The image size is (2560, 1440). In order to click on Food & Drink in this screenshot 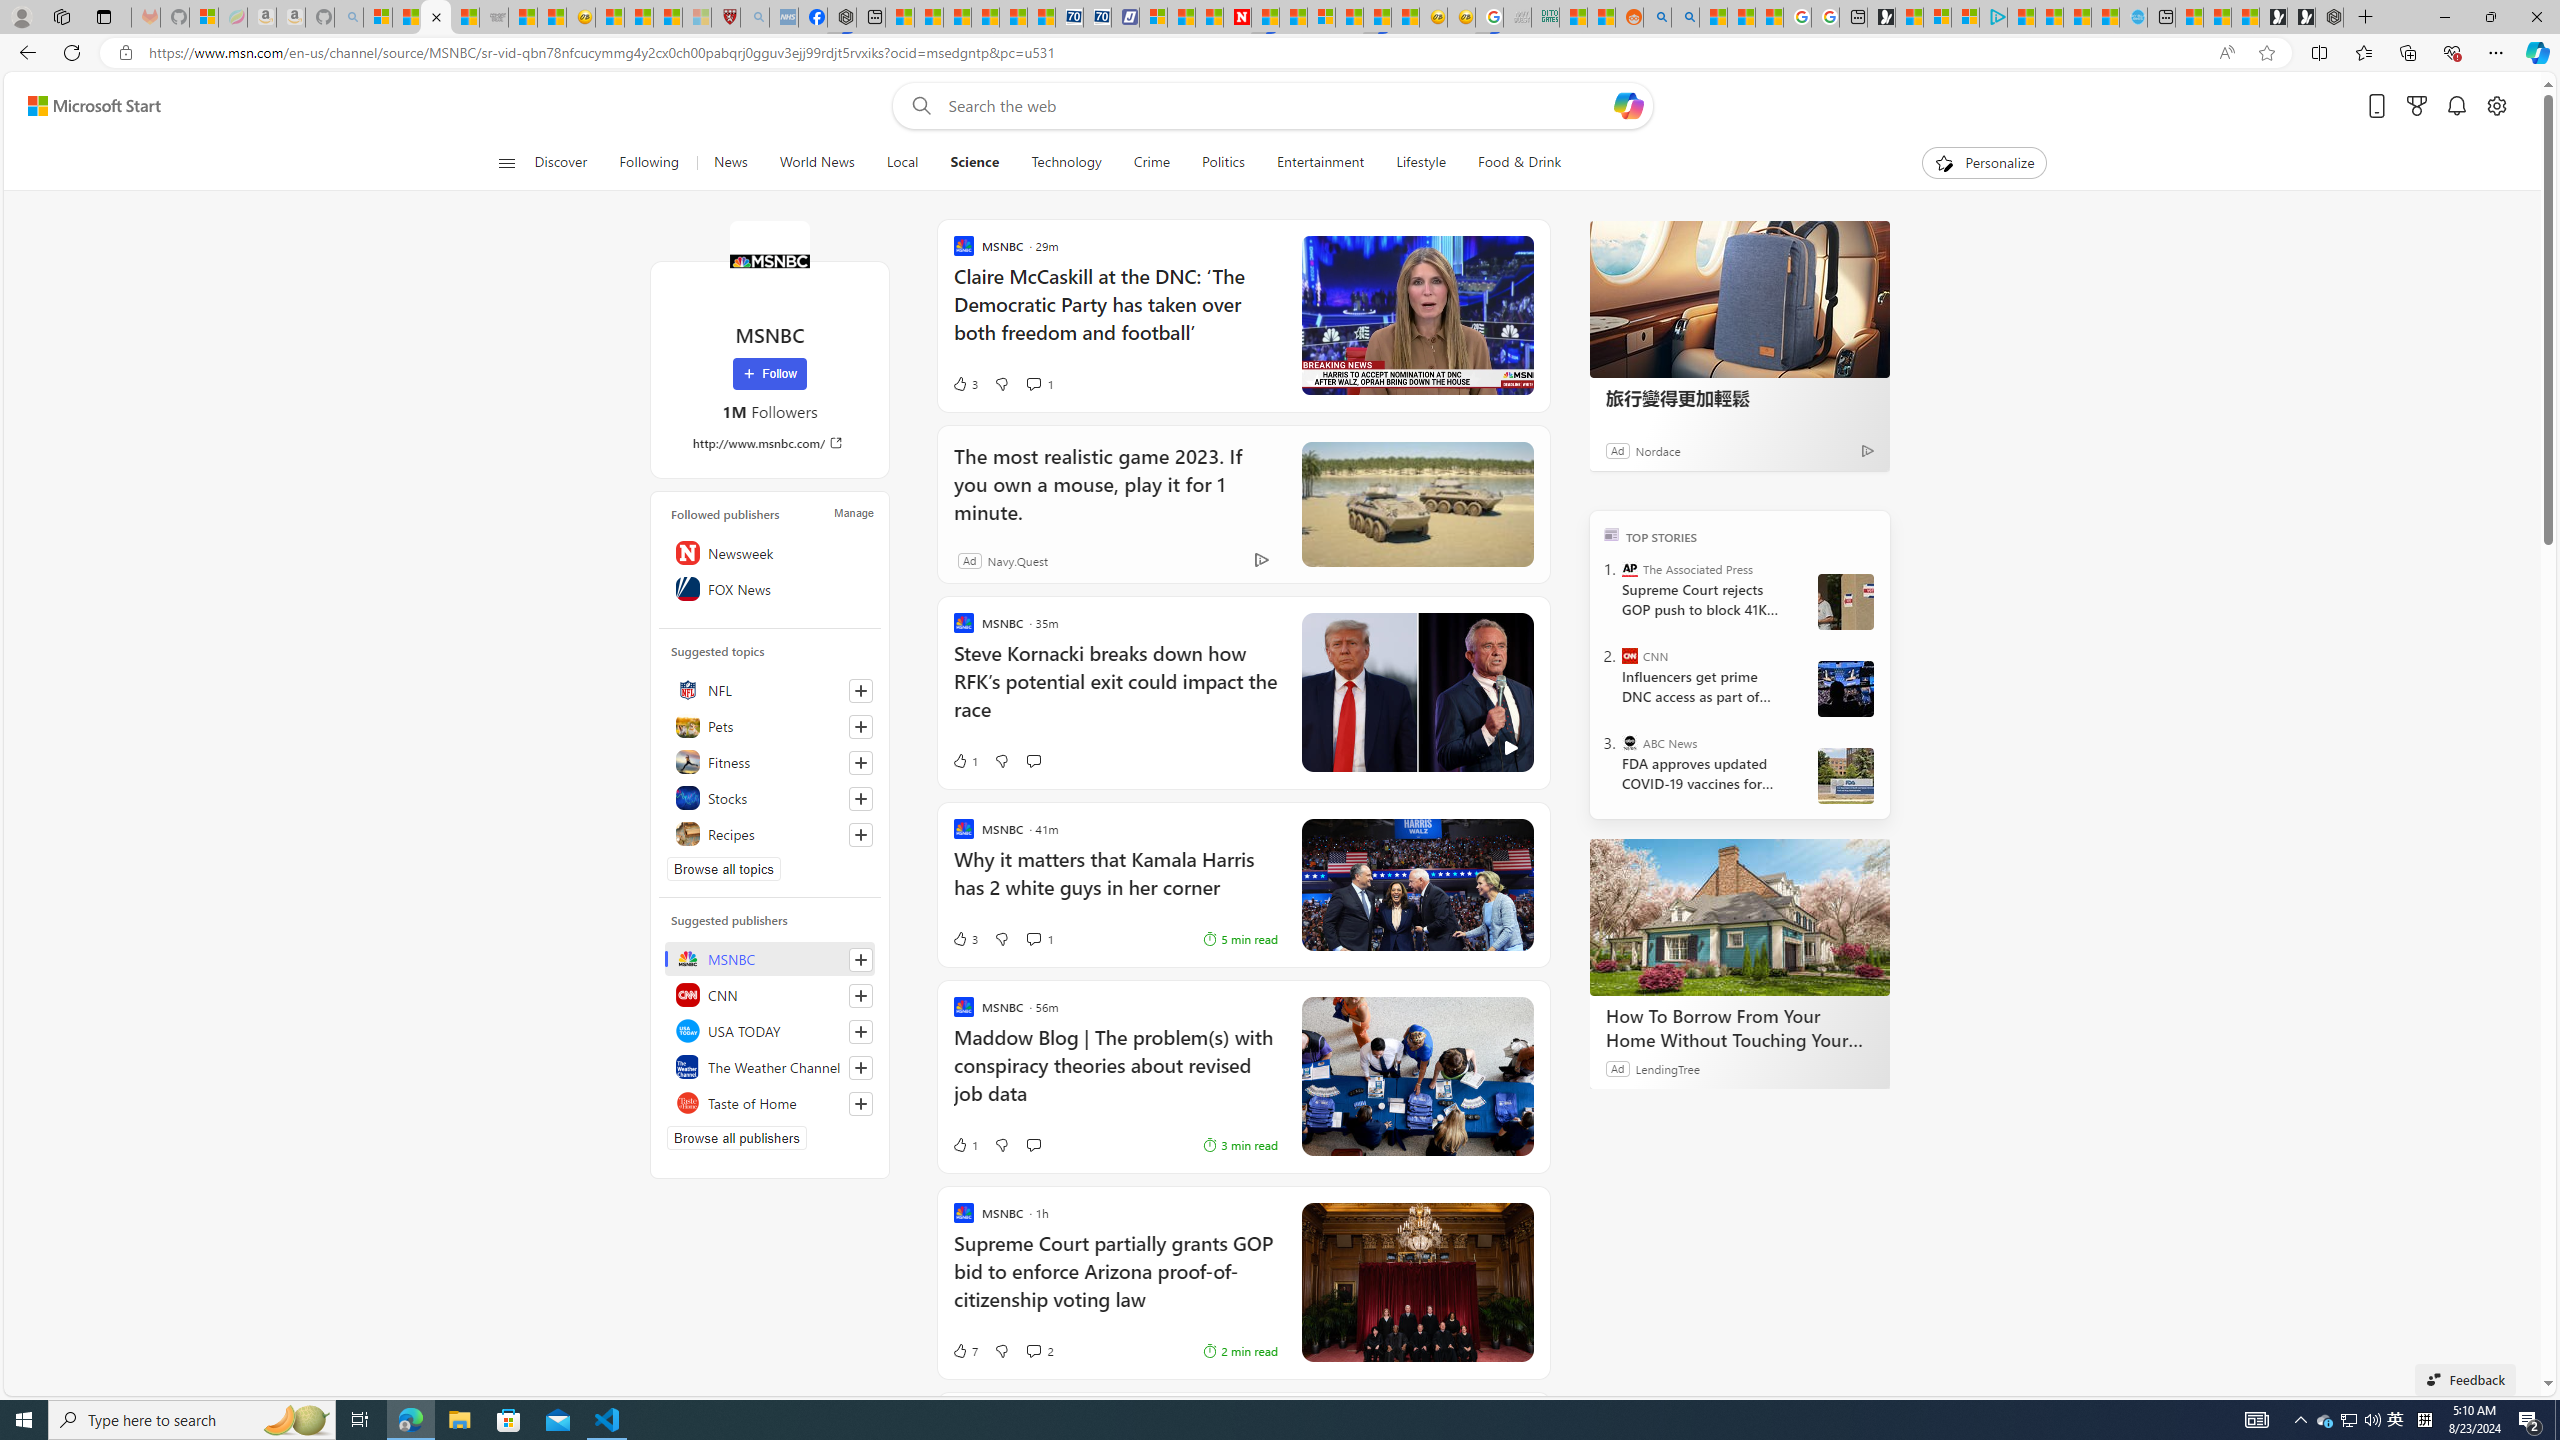, I will do `click(1519, 163)`.